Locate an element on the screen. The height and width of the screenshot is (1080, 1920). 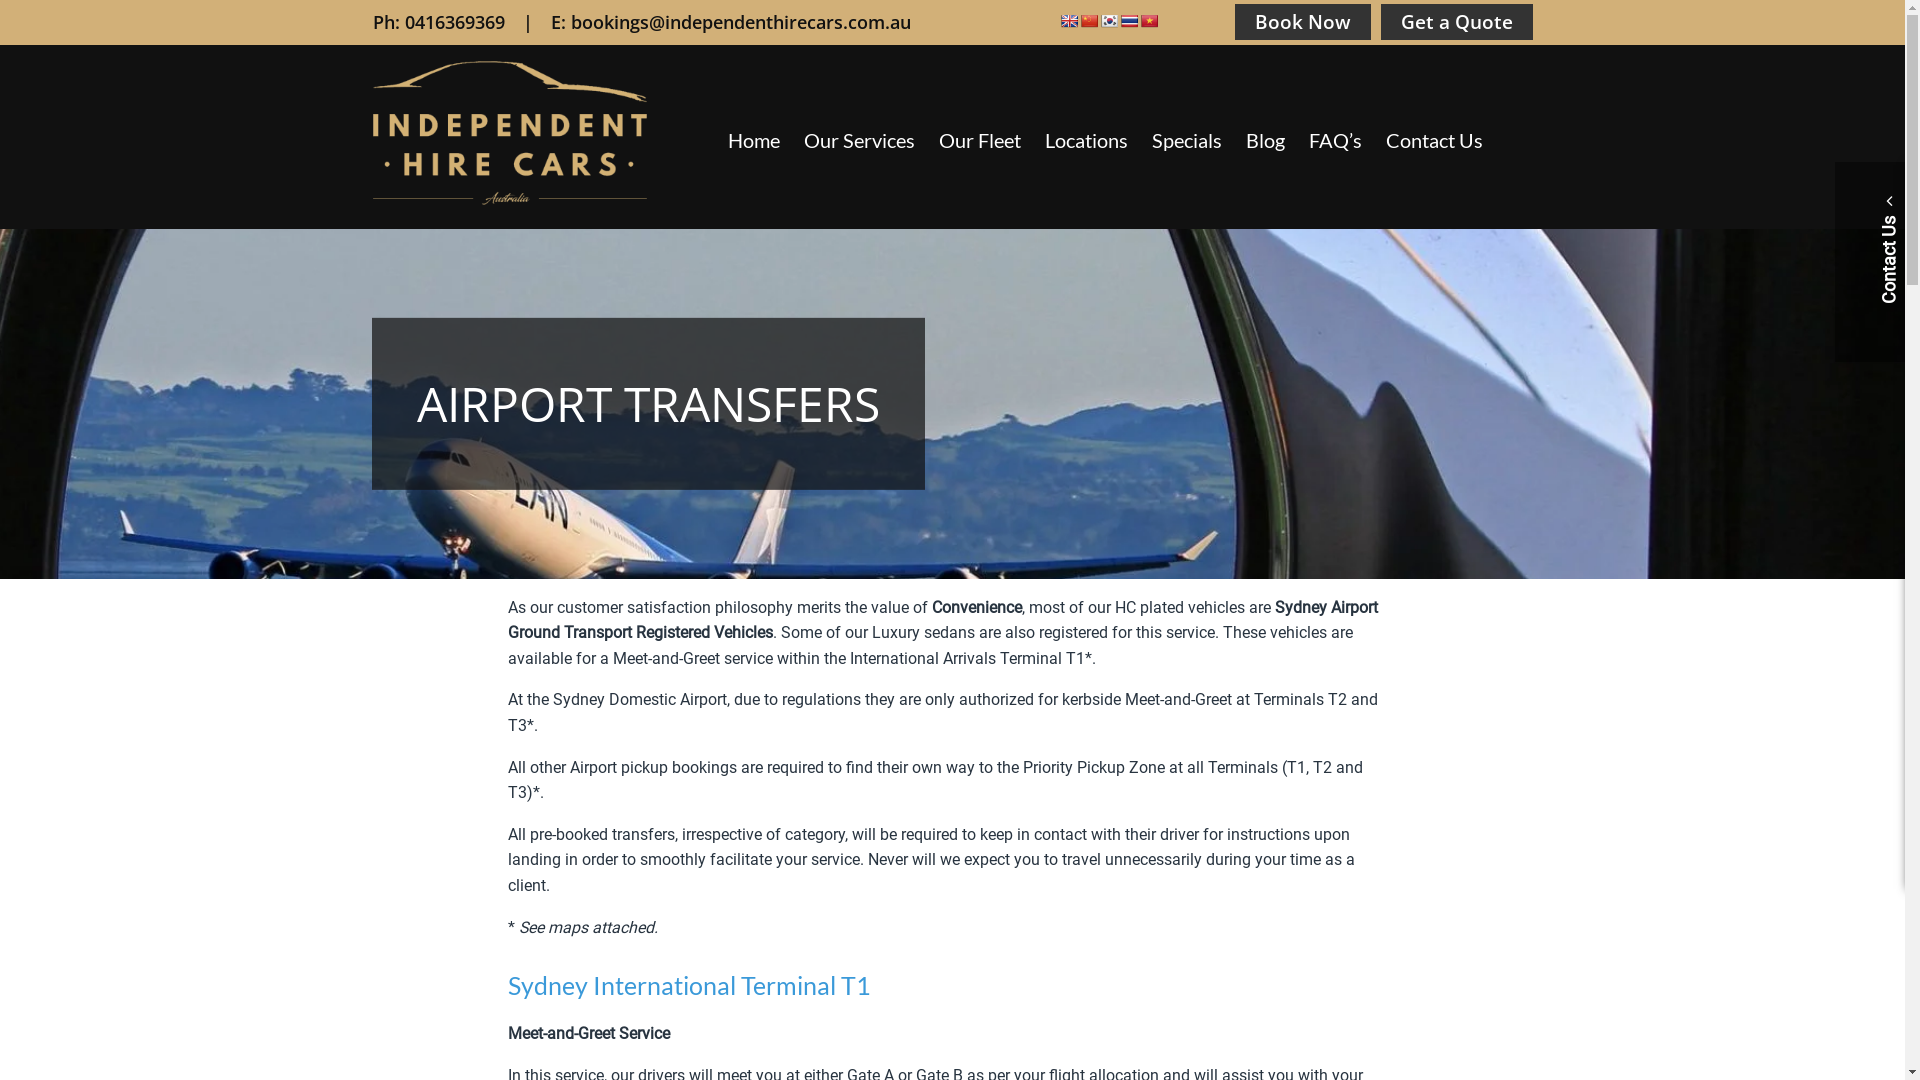
Ph: 0416369369 is located at coordinates (438, 22).